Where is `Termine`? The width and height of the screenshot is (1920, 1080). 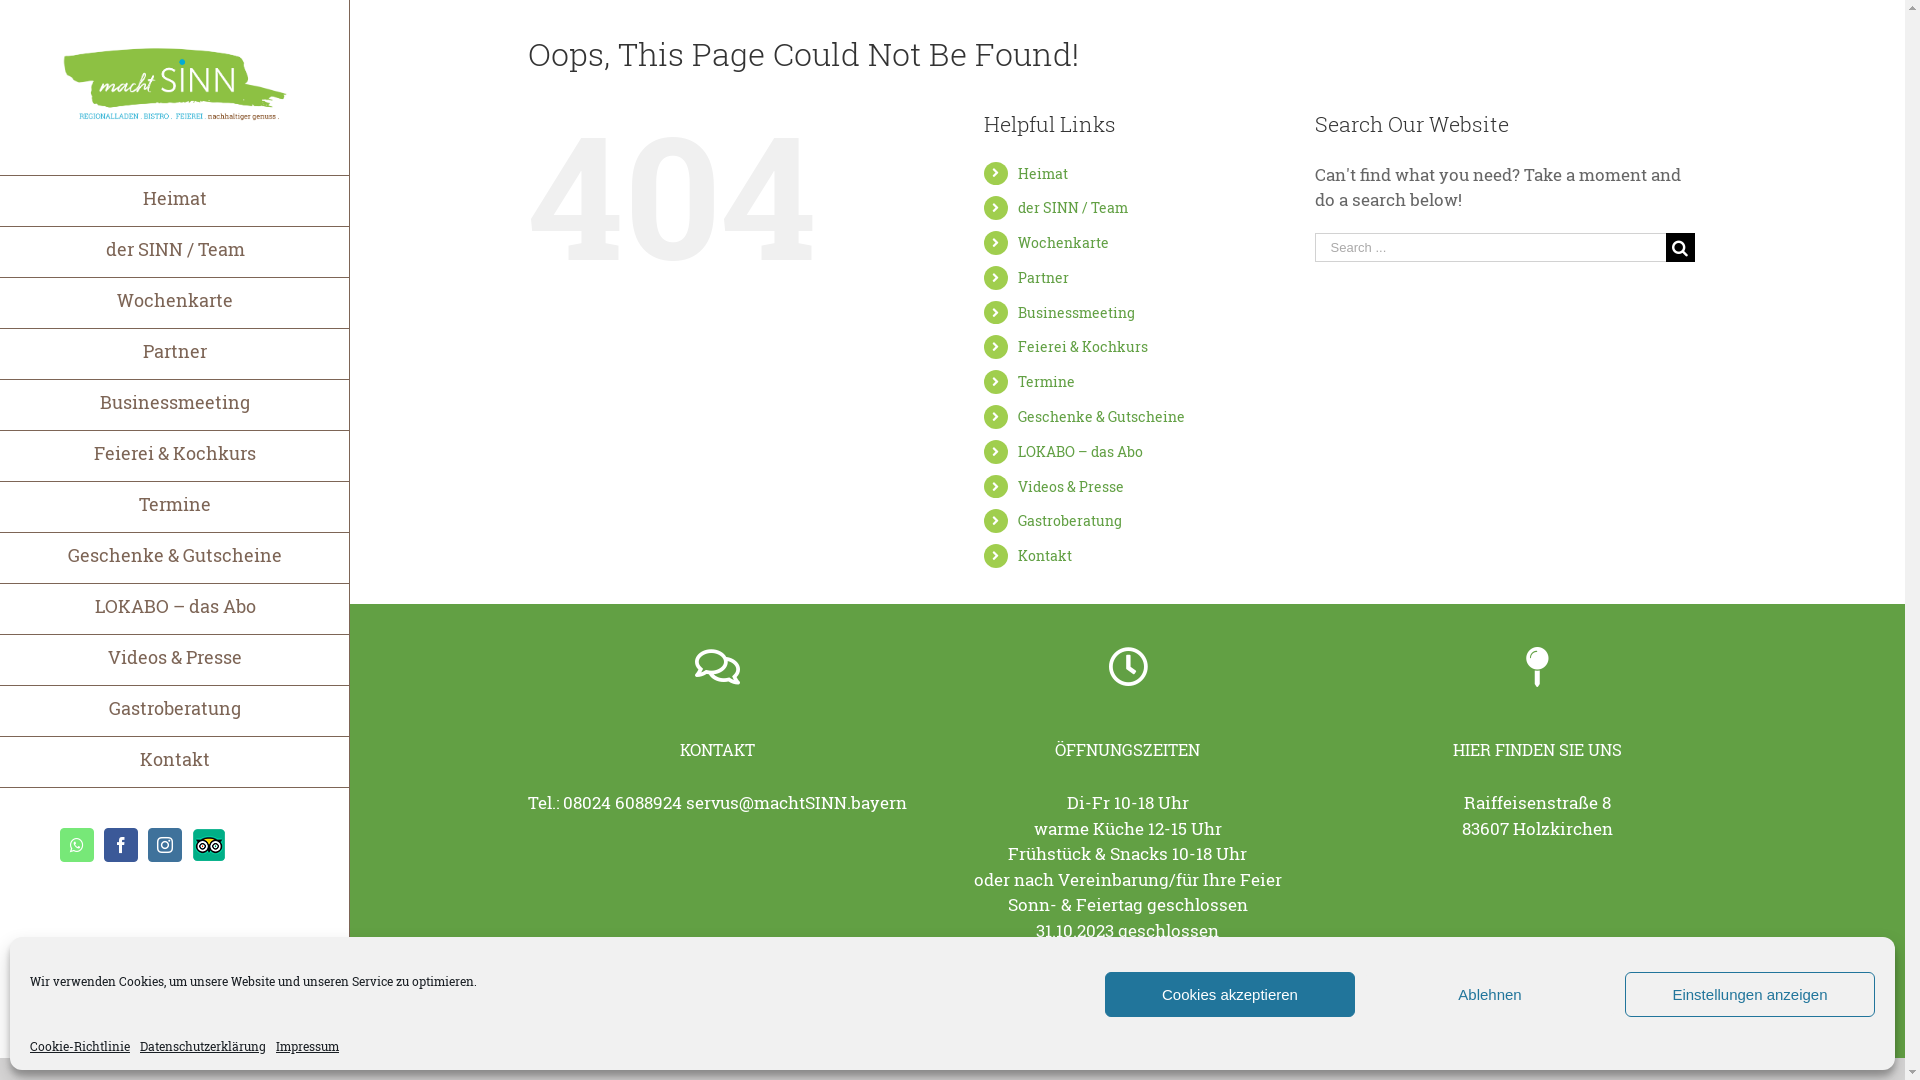
Termine is located at coordinates (175, 508).